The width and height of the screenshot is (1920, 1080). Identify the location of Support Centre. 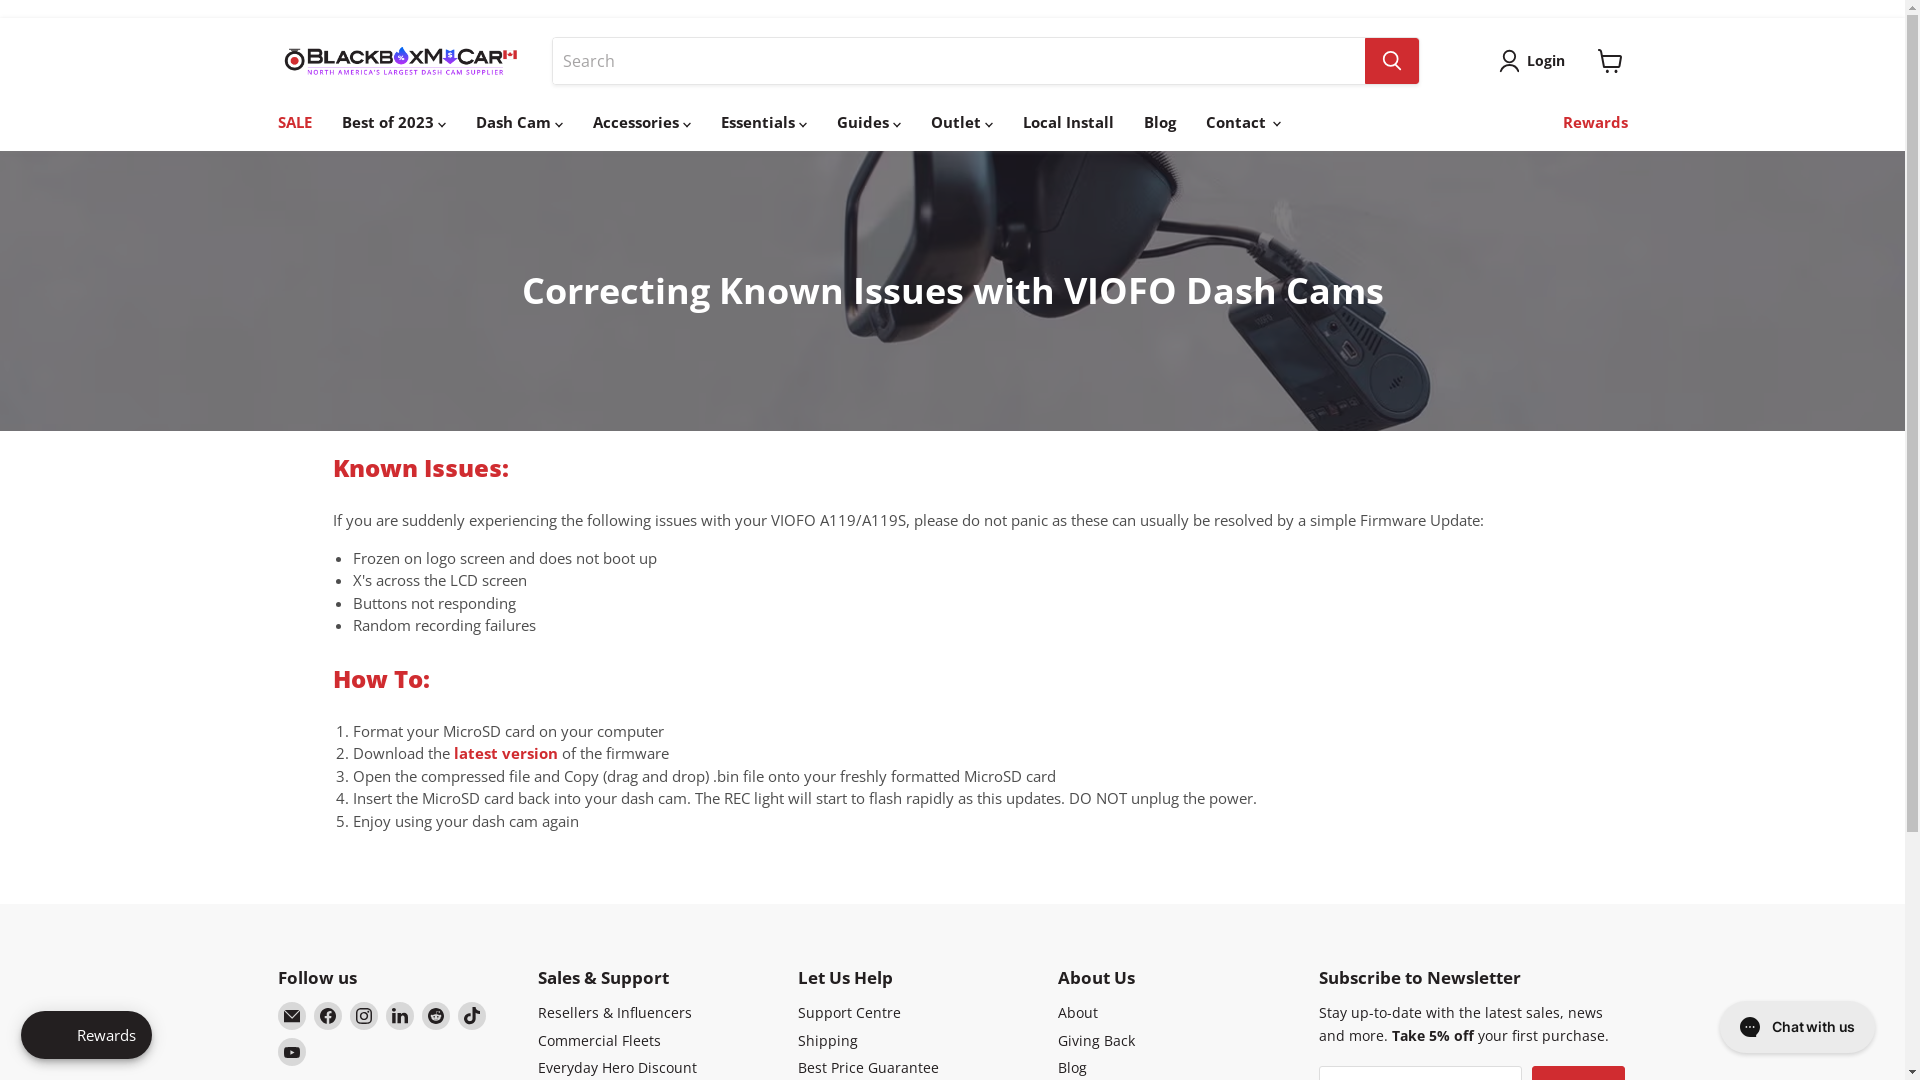
(850, 1012).